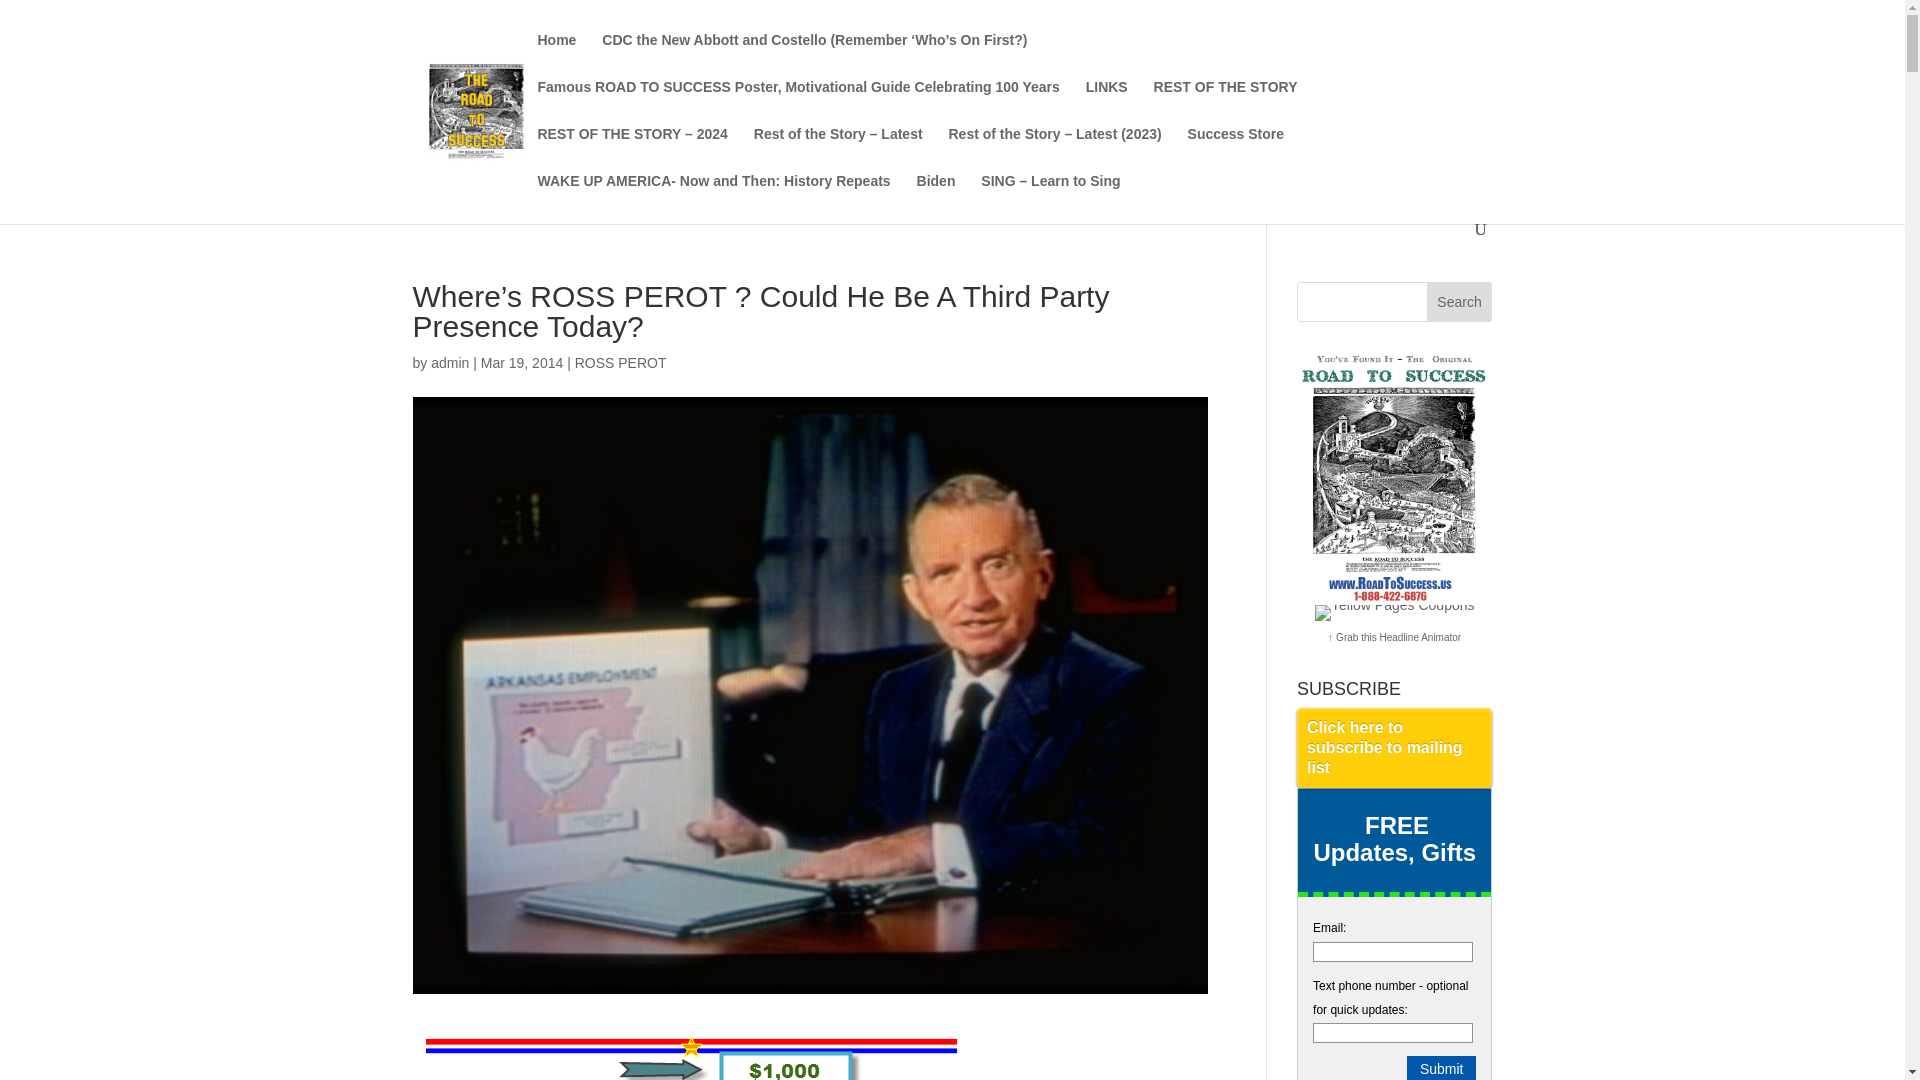 This screenshot has width=1920, height=1080. What do you see at coordinates (1236, 150) in the screenshot?
I see `Success Store` at bounding box center [1236, 150].